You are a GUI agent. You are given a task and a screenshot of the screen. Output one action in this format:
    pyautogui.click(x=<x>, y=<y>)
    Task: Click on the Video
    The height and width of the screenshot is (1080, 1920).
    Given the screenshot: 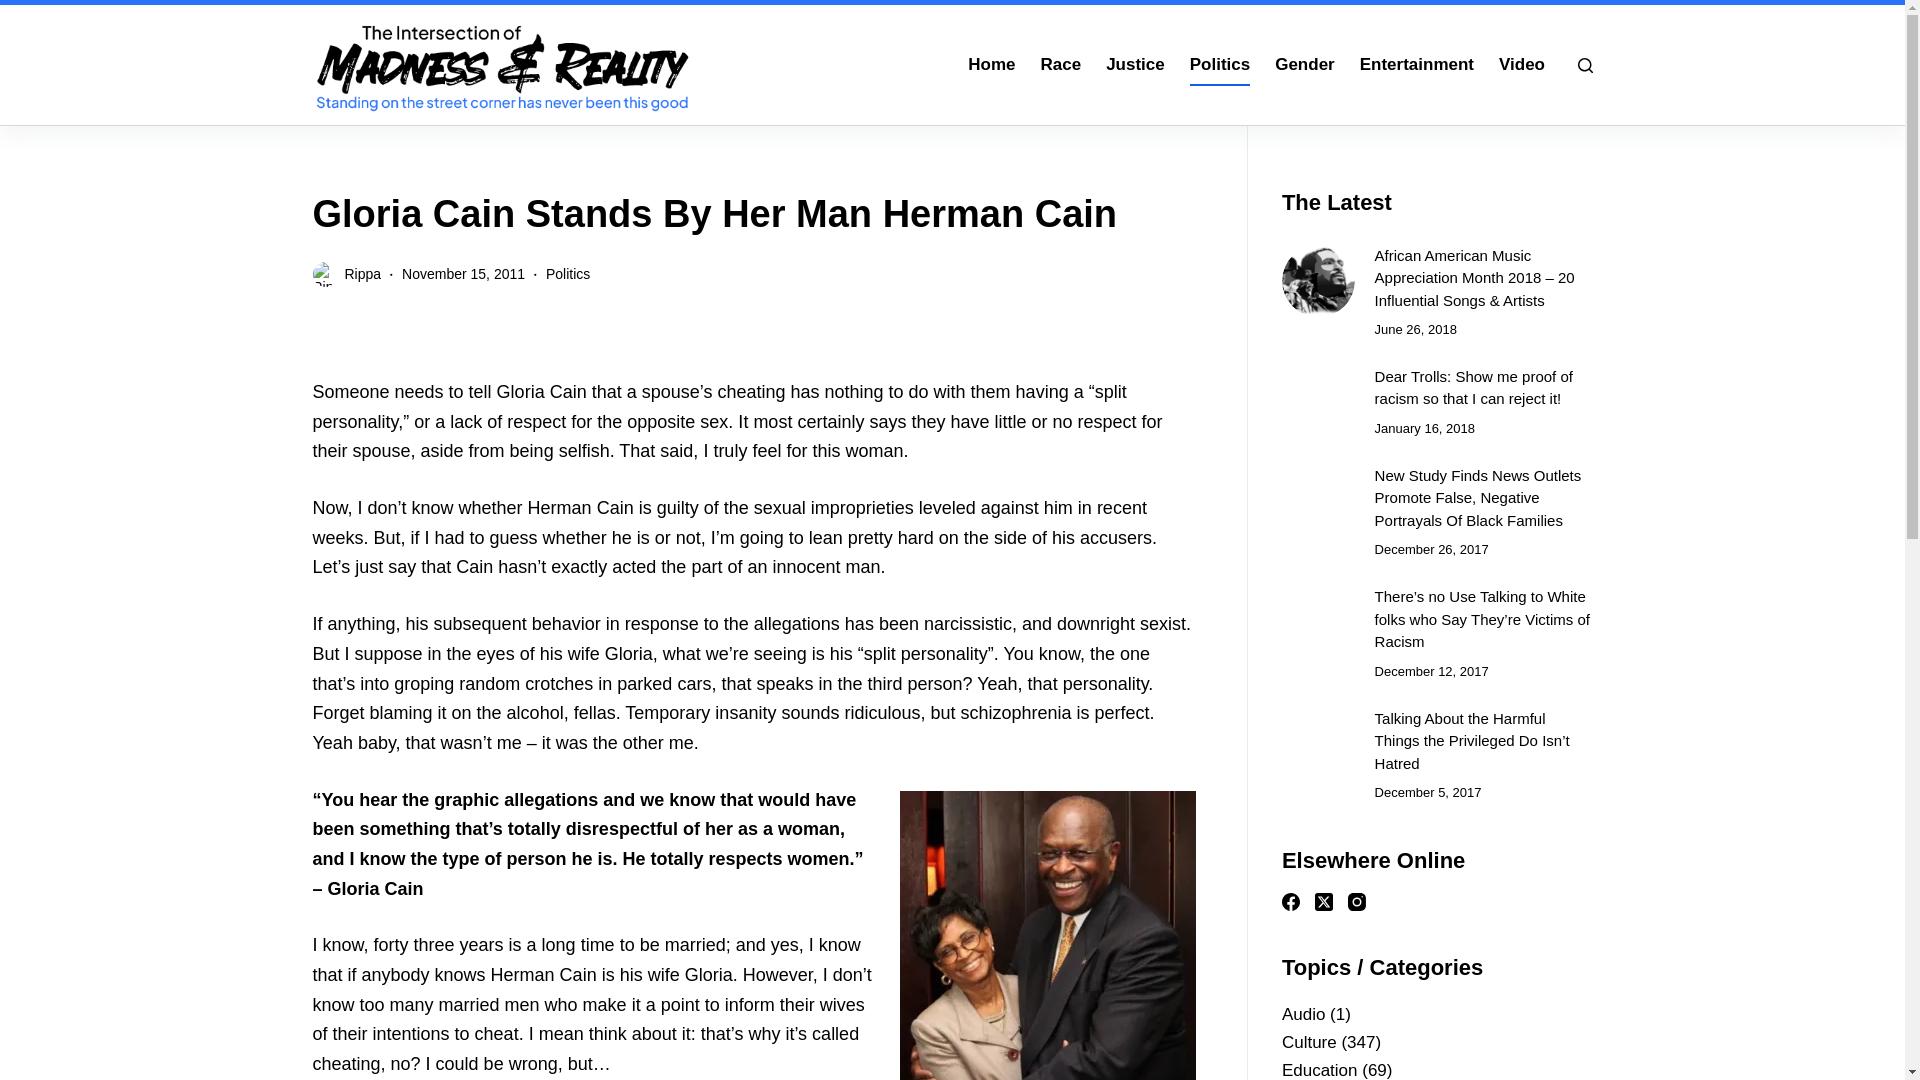 What is the action you would take?
    pyautogui.click(x=1522, y=65)
    